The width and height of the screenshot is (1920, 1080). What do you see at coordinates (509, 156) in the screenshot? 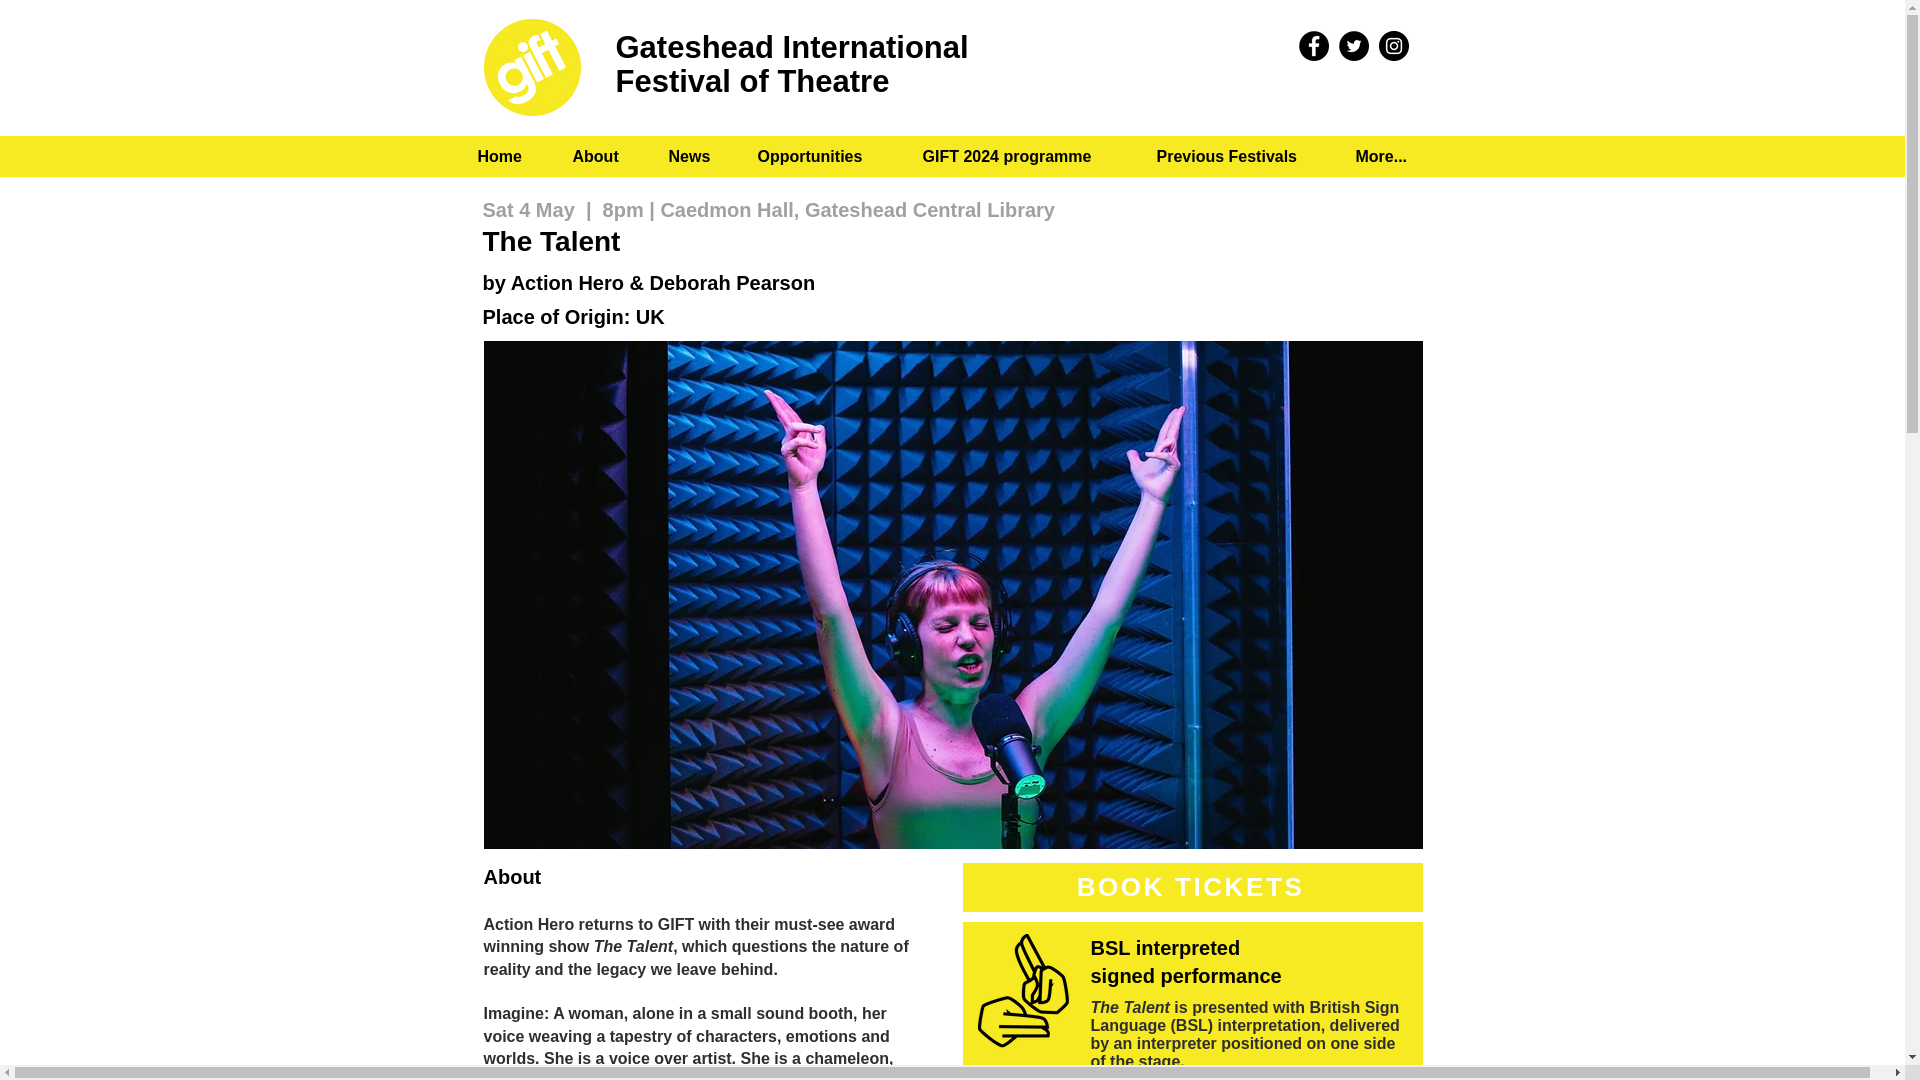
I see `Home` at bounding box center [509, 156].